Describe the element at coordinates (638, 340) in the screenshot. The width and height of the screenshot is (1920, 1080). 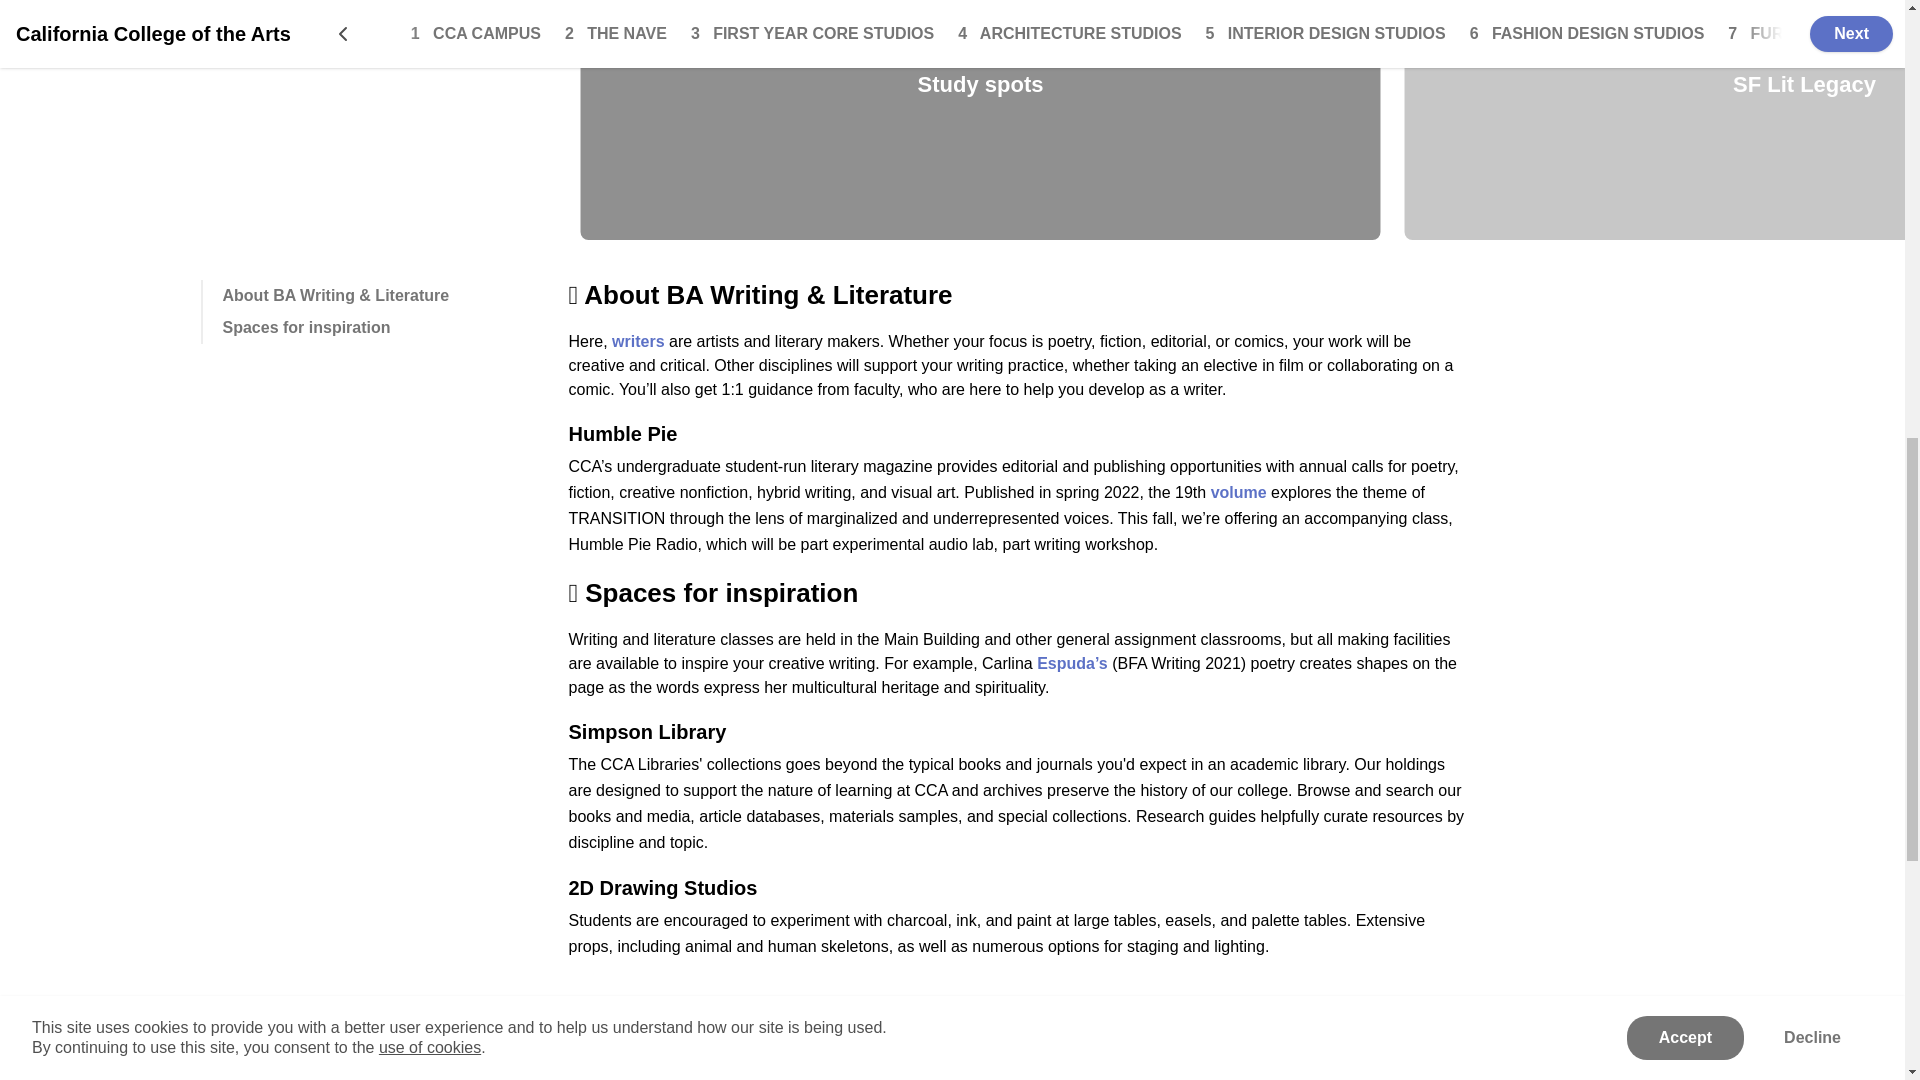
I see `writers` at that location.